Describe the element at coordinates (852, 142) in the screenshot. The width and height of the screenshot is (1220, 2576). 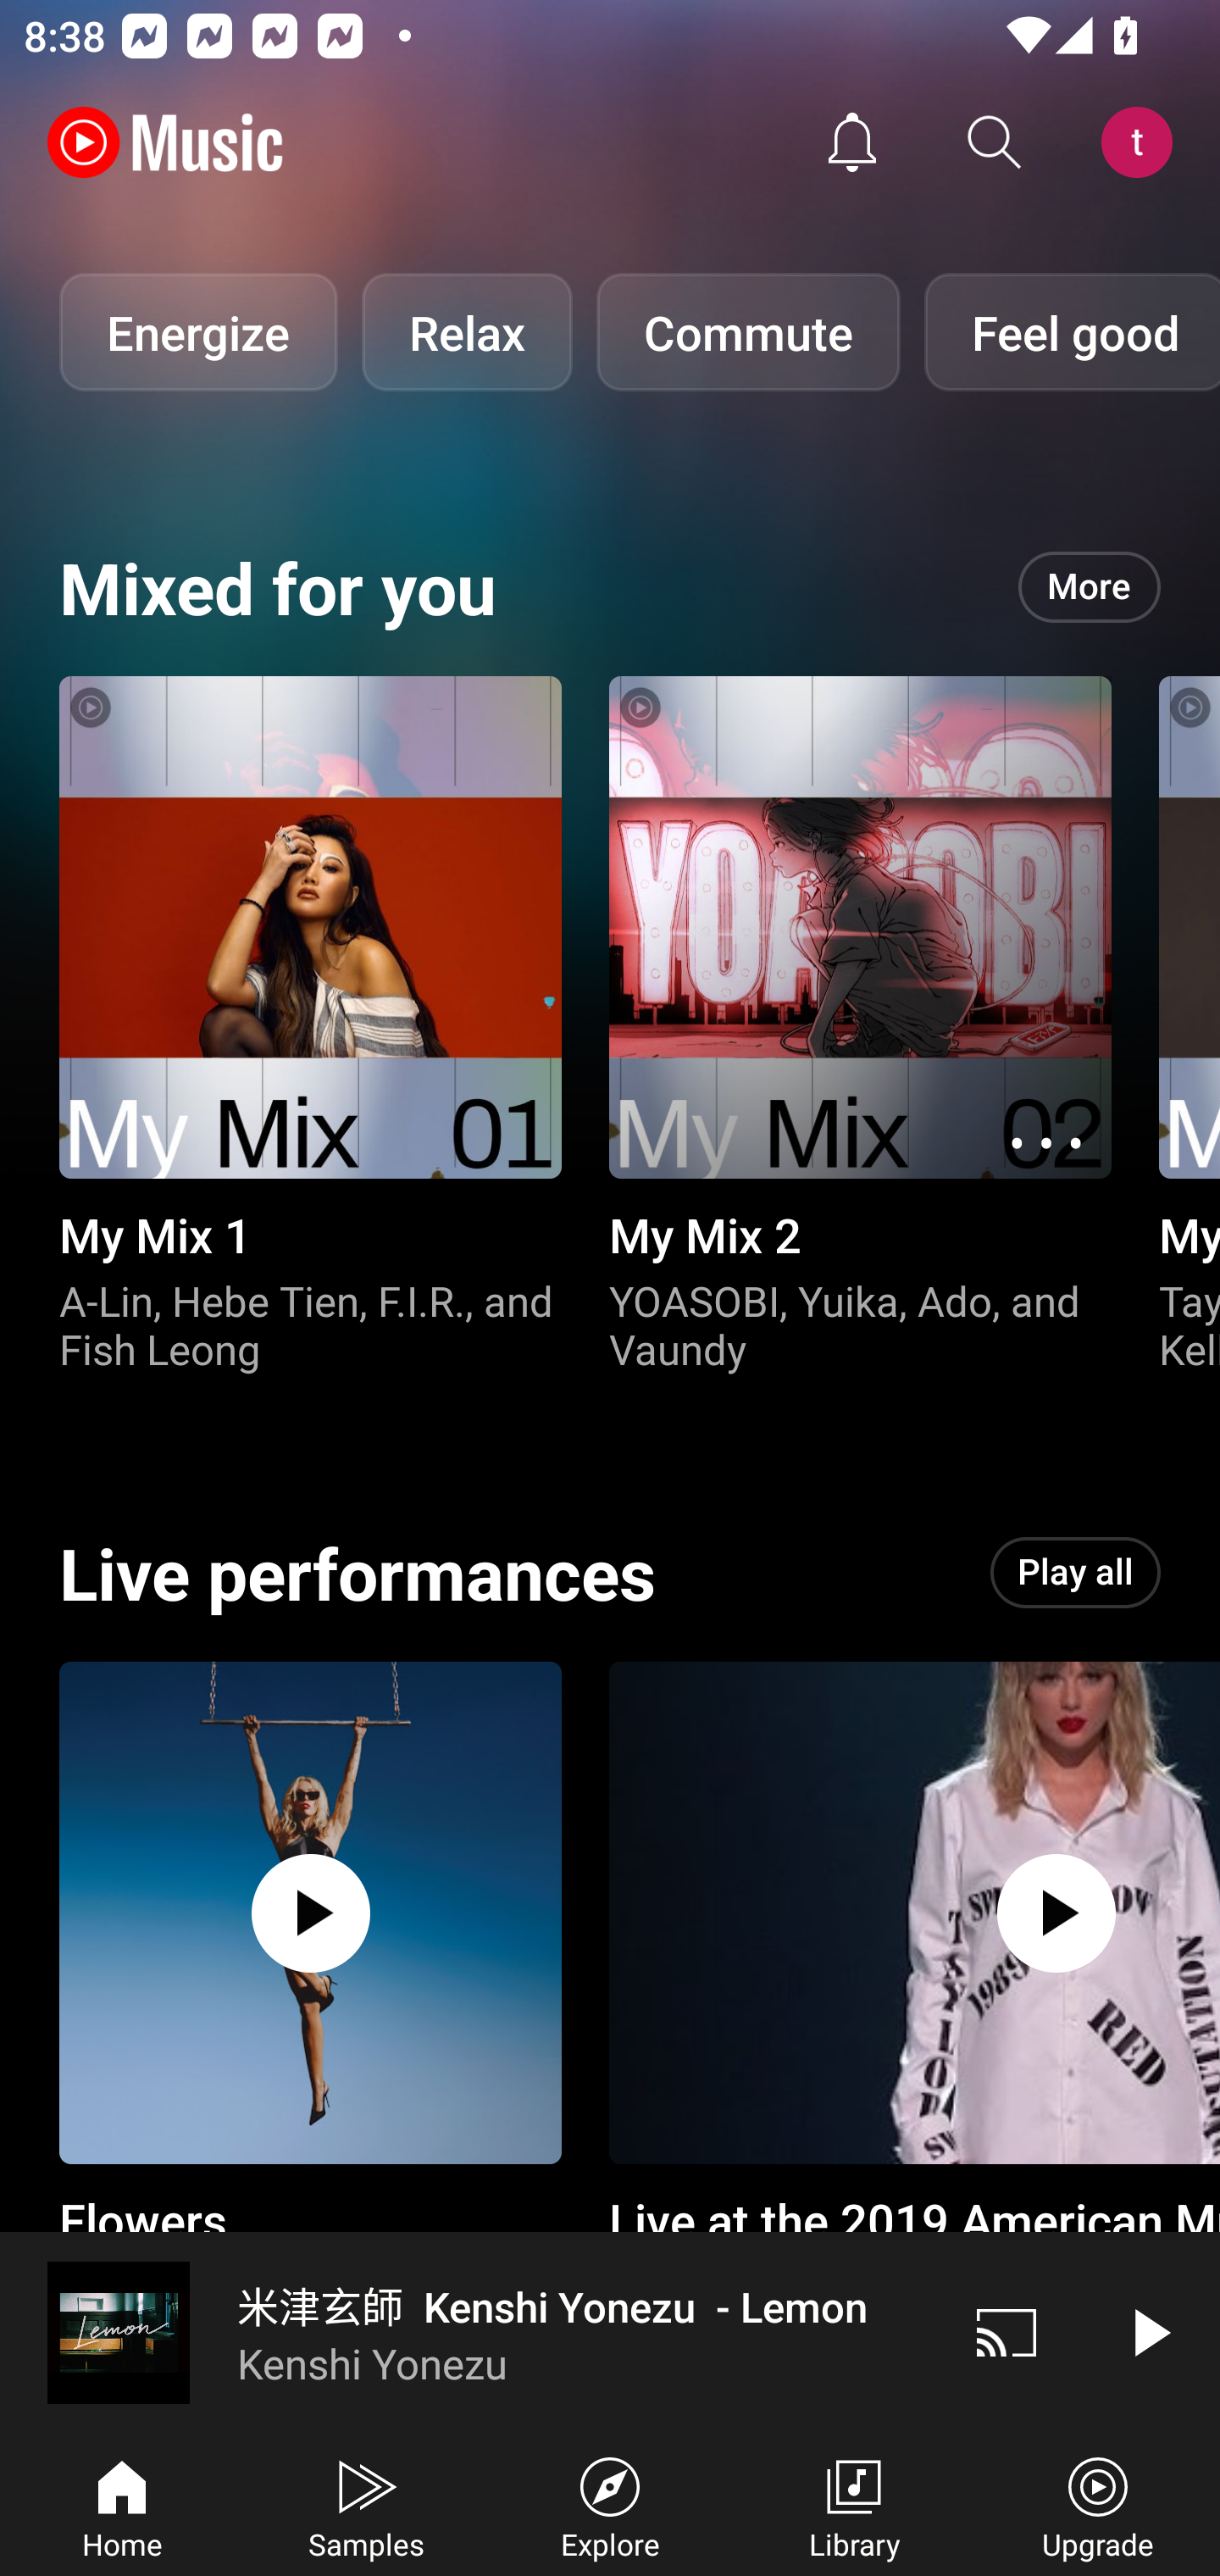
I see `Activity feed` at that location.